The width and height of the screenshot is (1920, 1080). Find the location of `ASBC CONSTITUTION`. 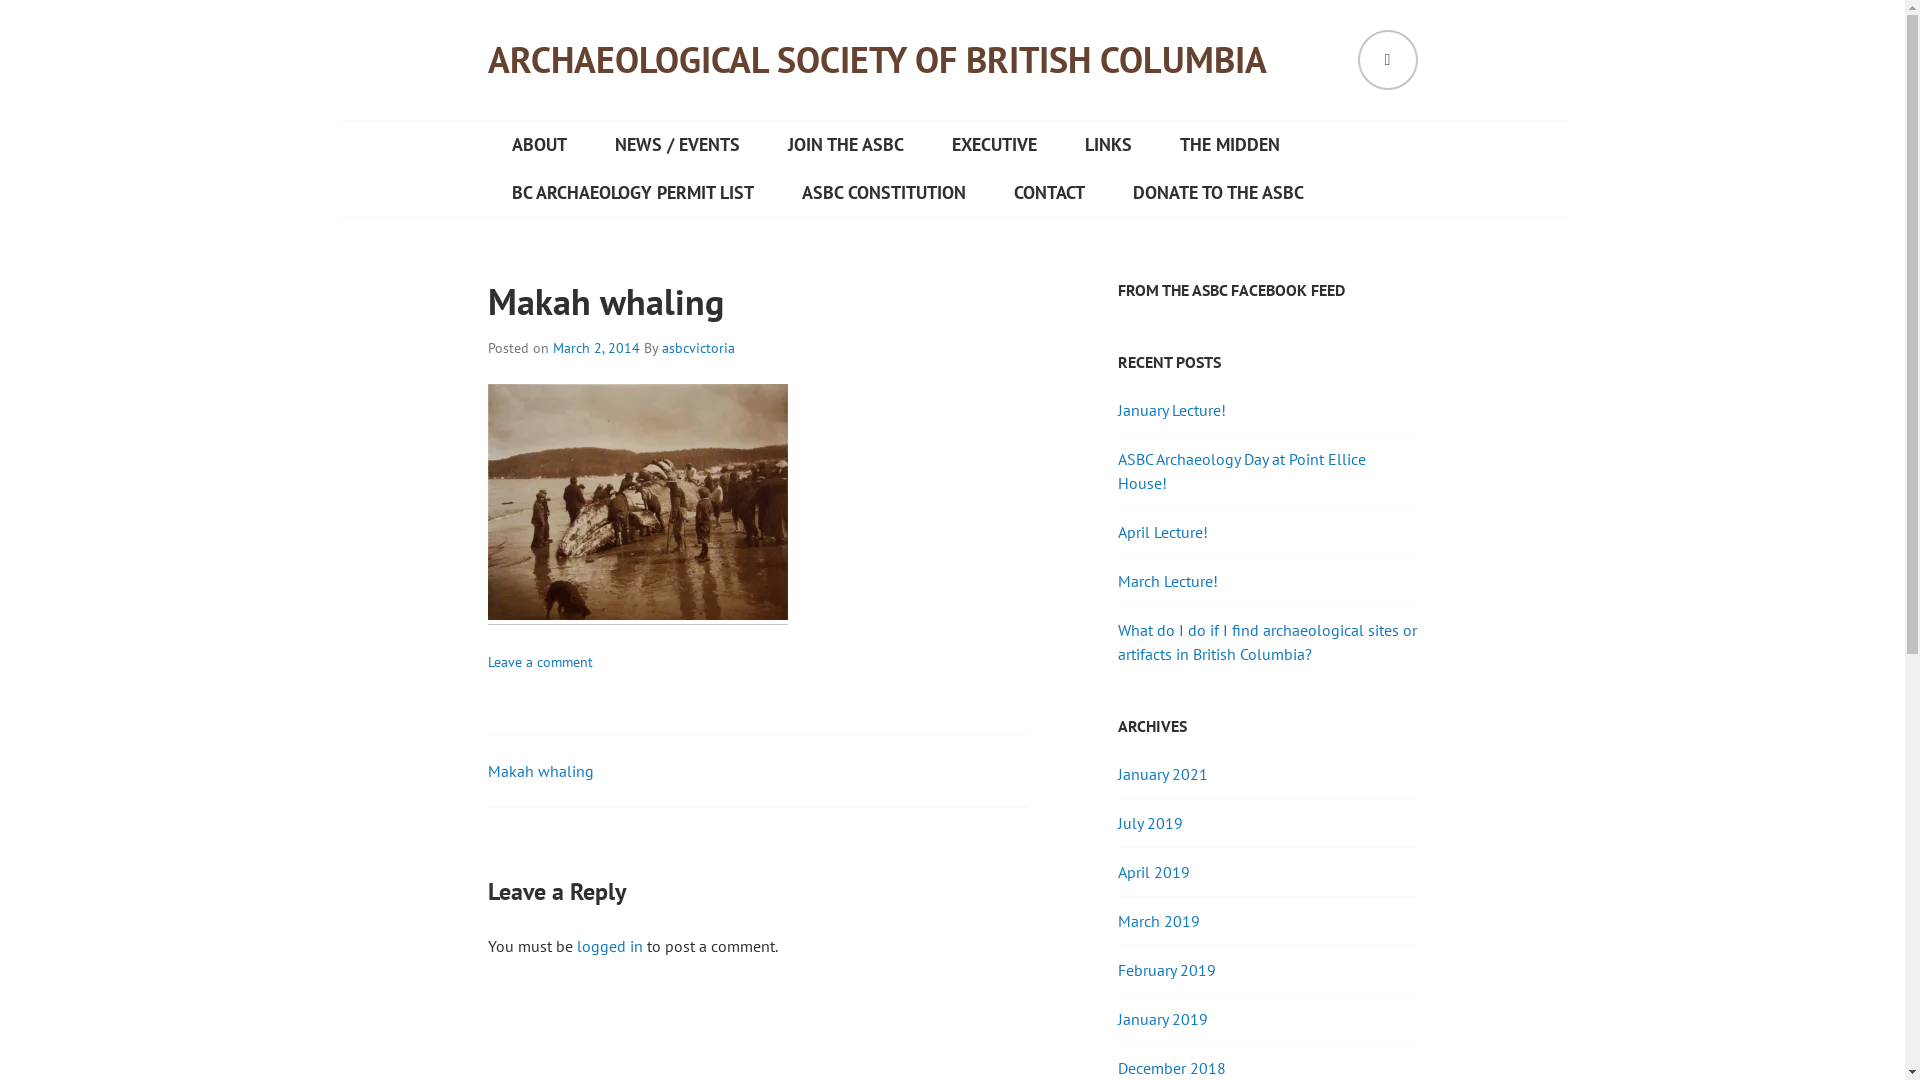

ASBC CONSTITUTION is located at coordinates (884, 193).